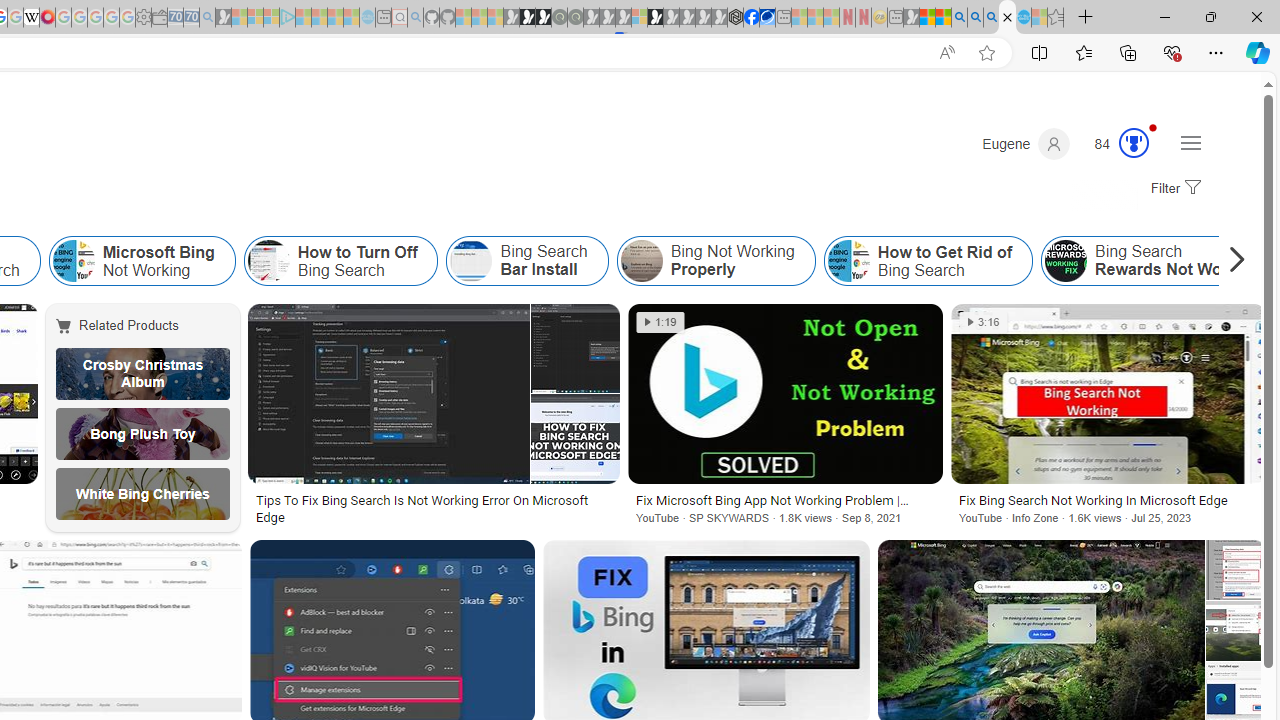 The width and height of the screenshot is (1280, 720). What do you see at coordinates (268, 260) in the screenshot?
I see `How to Turn Off Bing Search` at bounding box center [268, 260].